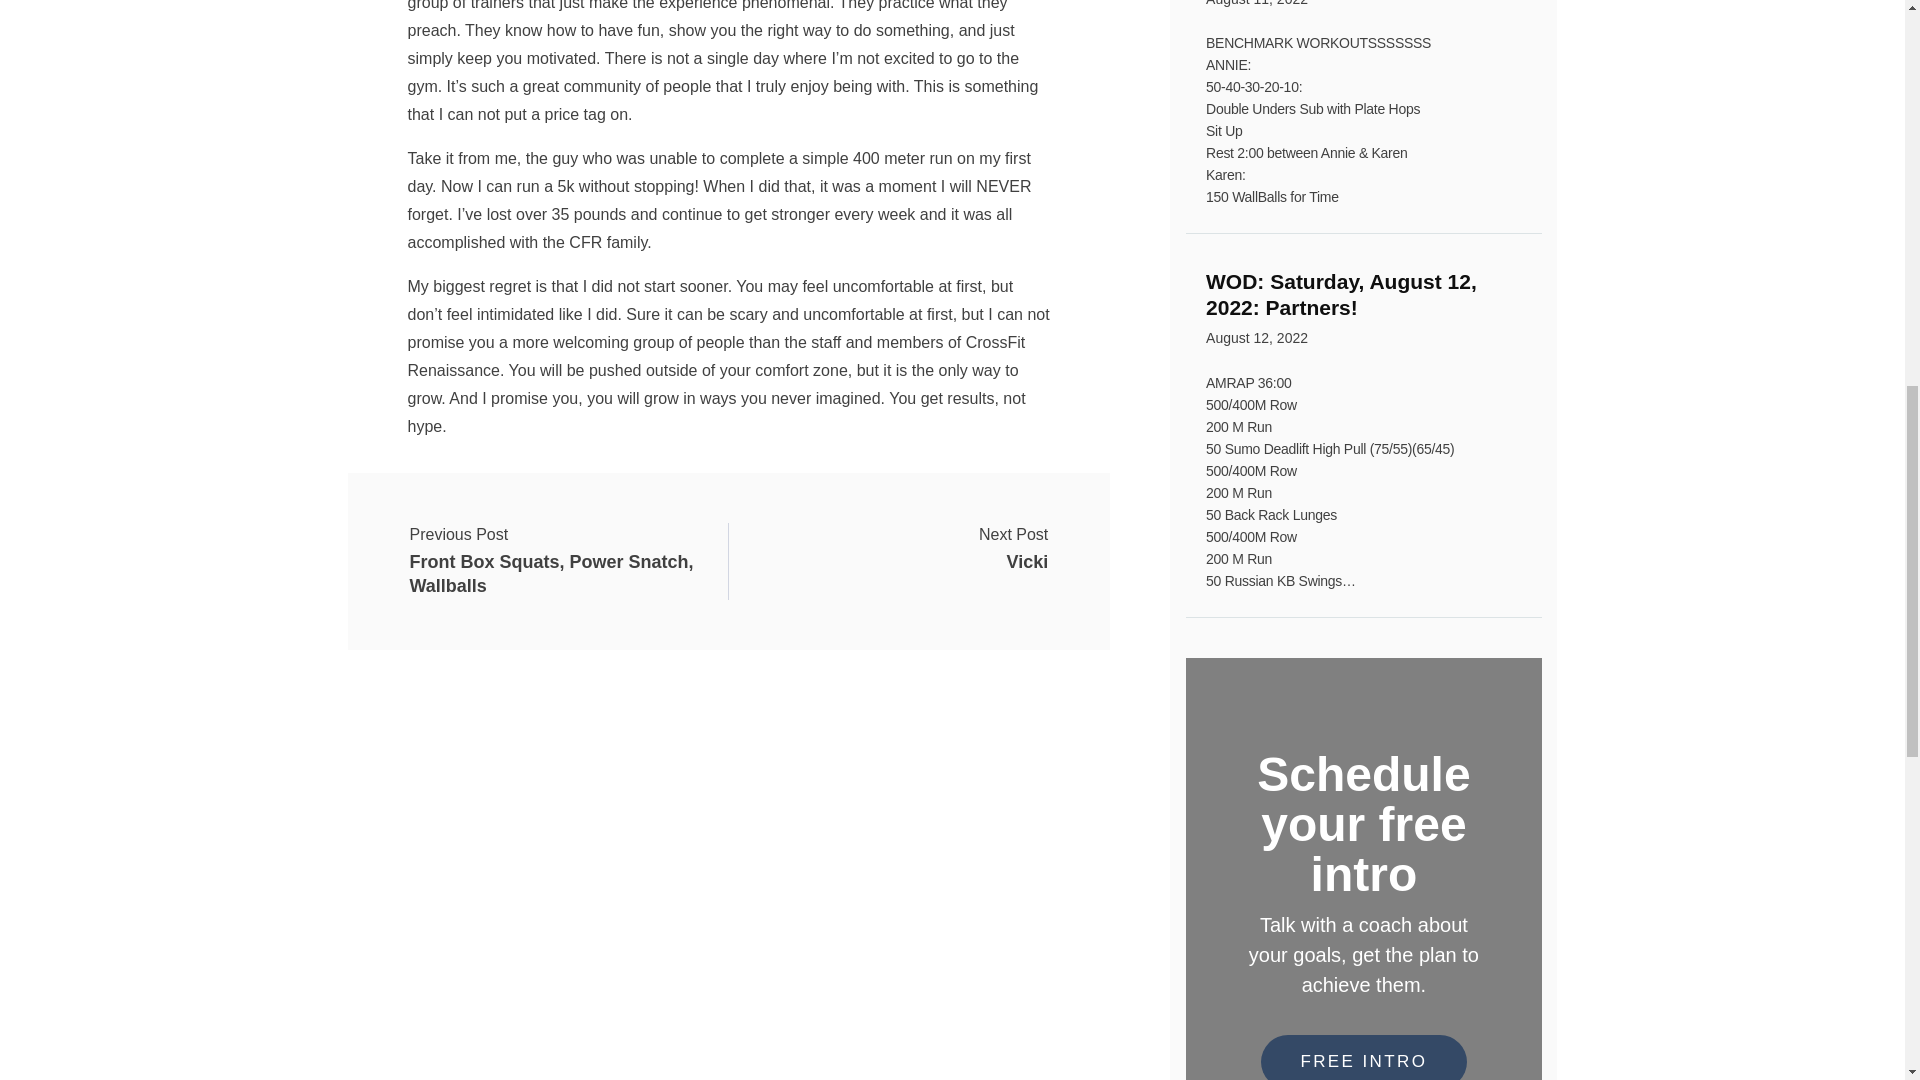 Image resolution: width=1920 pixels, height=1080 pixels. I want to click on Vicki, so click(1014, 548).